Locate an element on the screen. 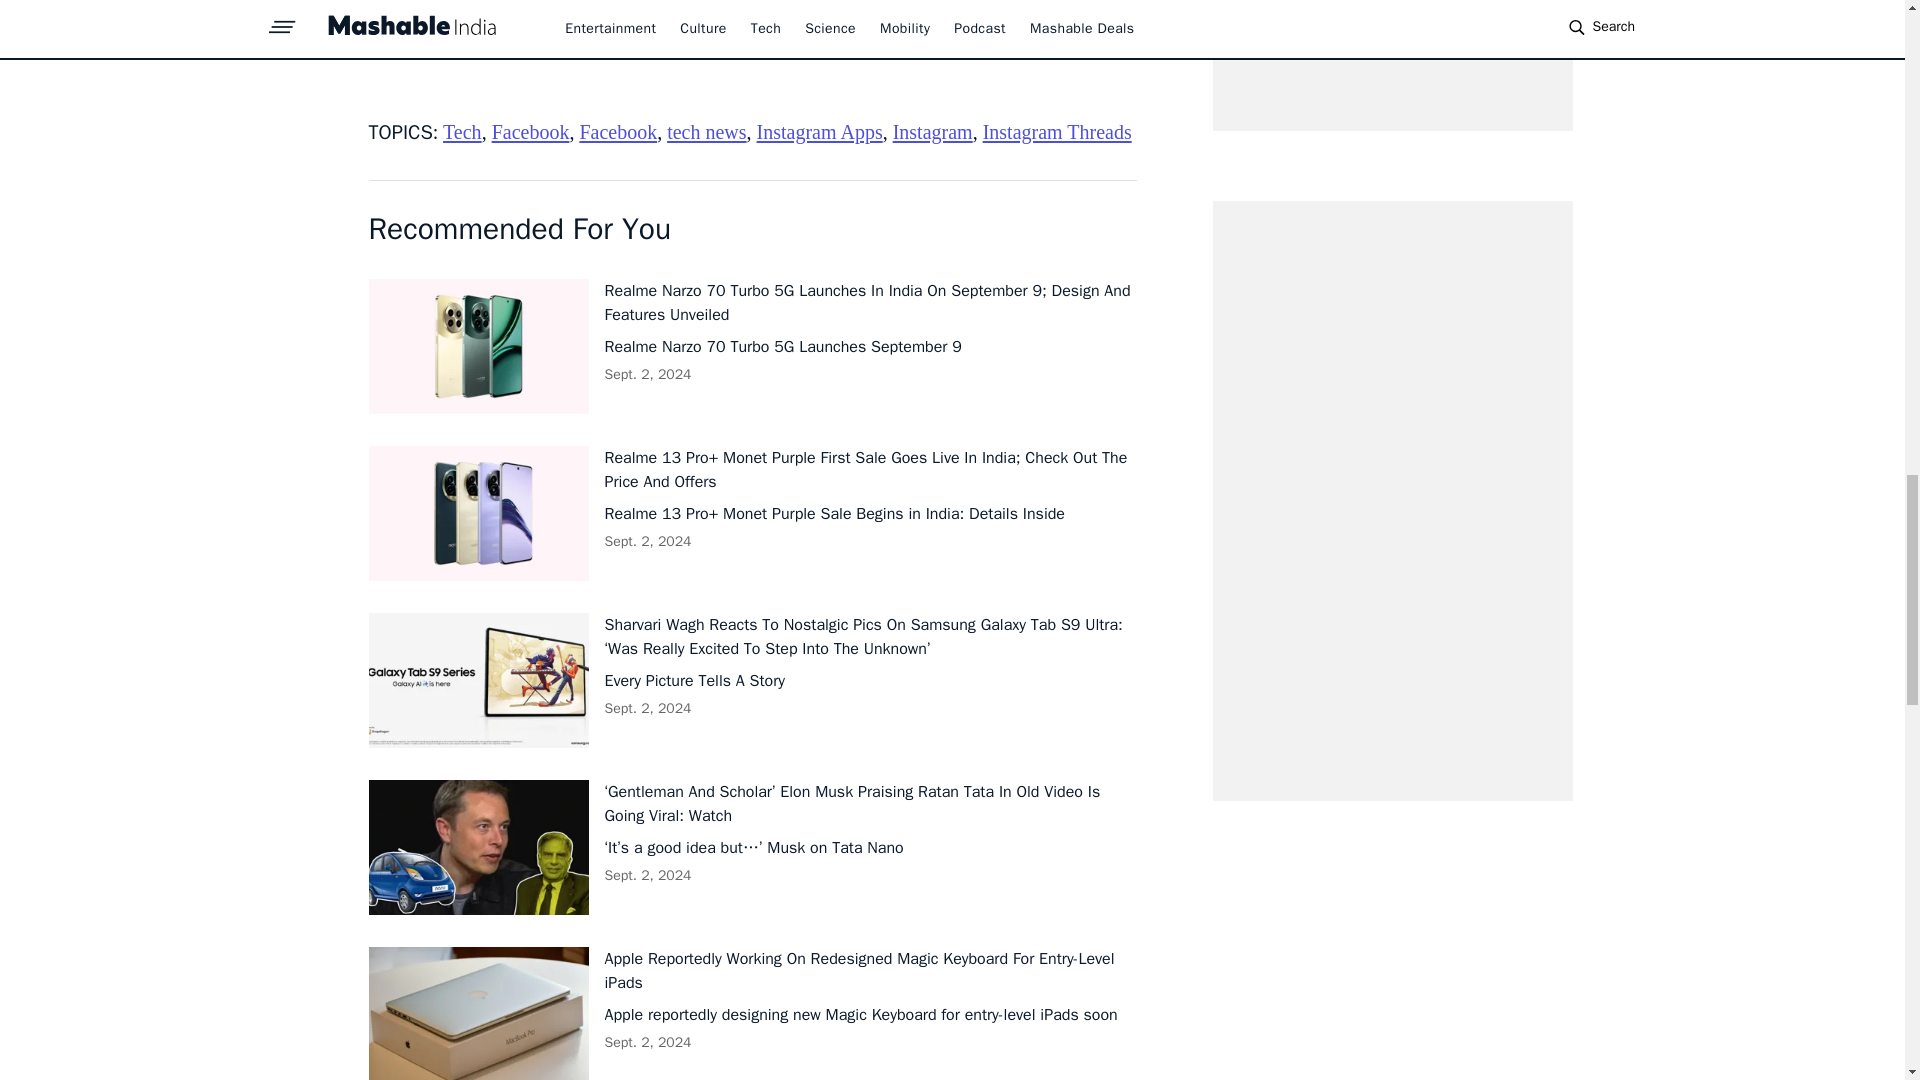  Instagram is located at coordinates (932, 131).